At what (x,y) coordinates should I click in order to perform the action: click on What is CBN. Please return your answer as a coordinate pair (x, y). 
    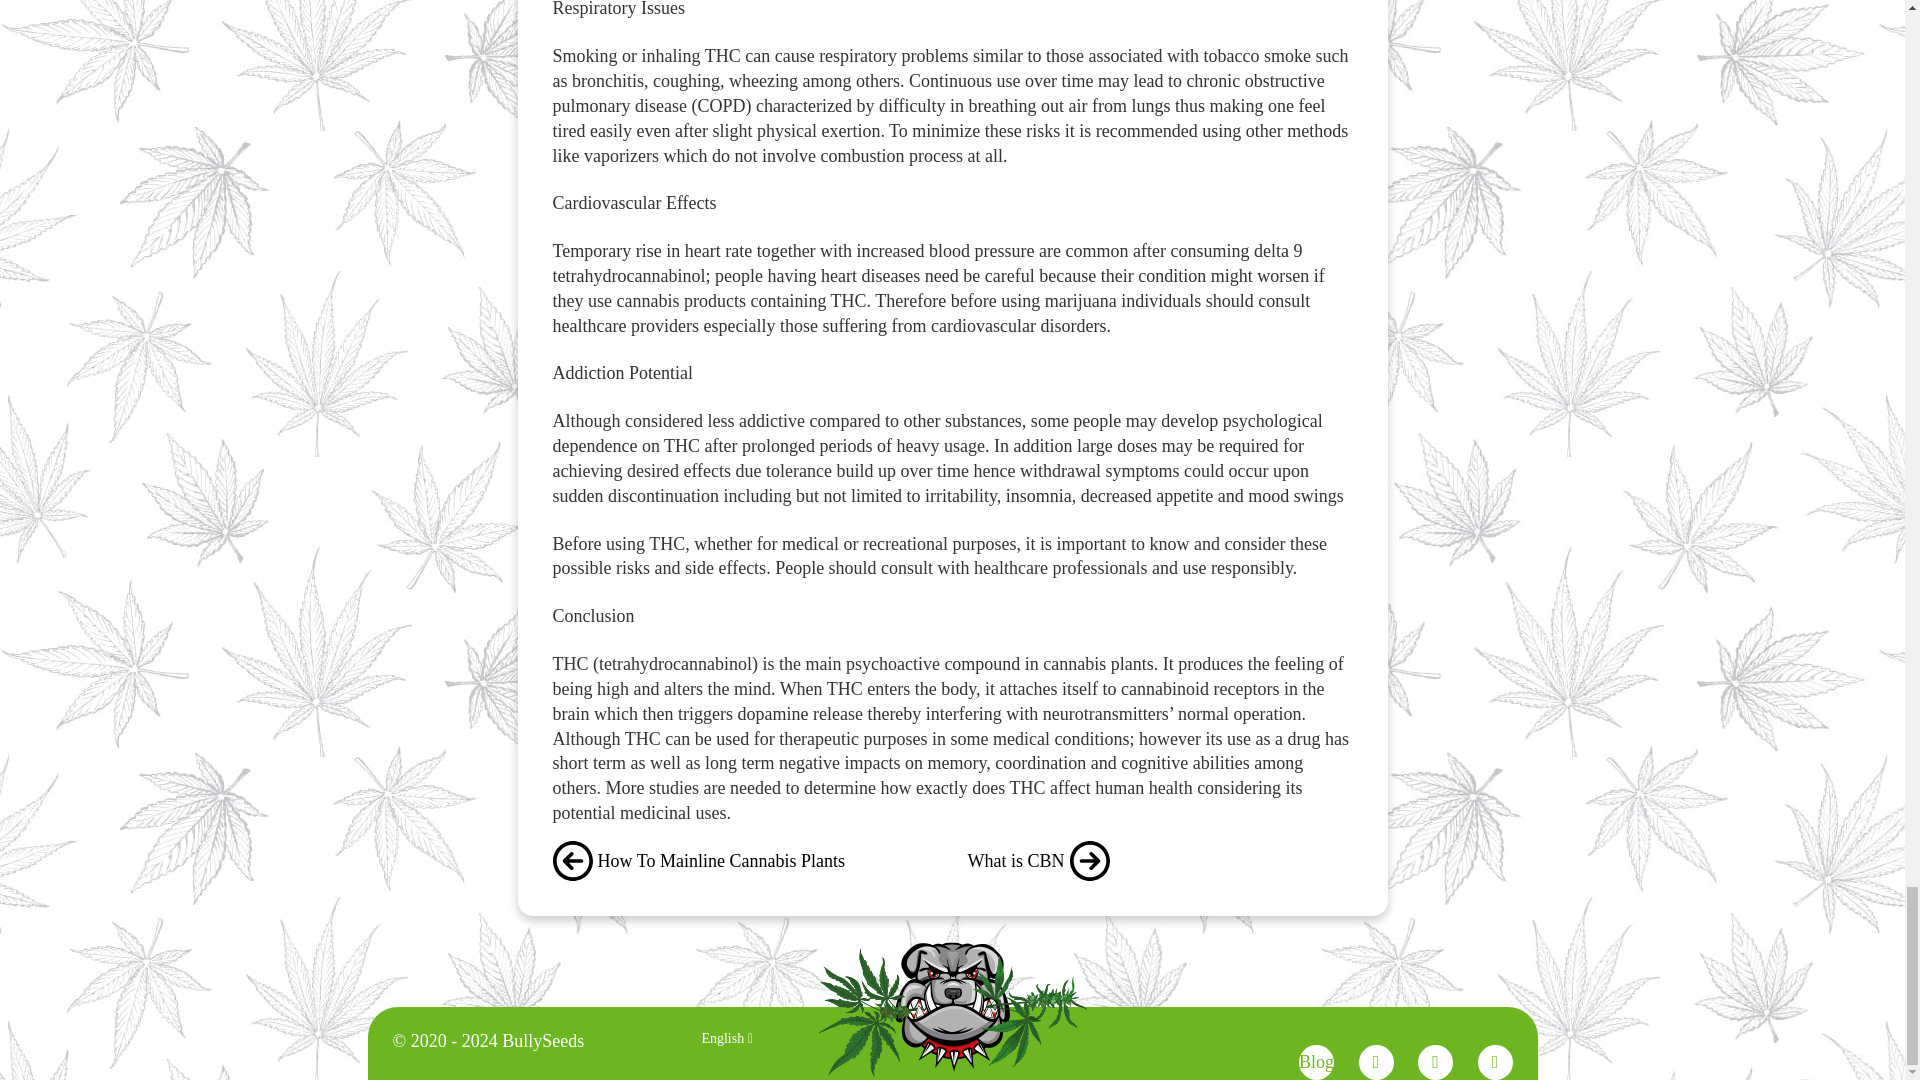
    Looking at the image, I should click on (1160, 861).